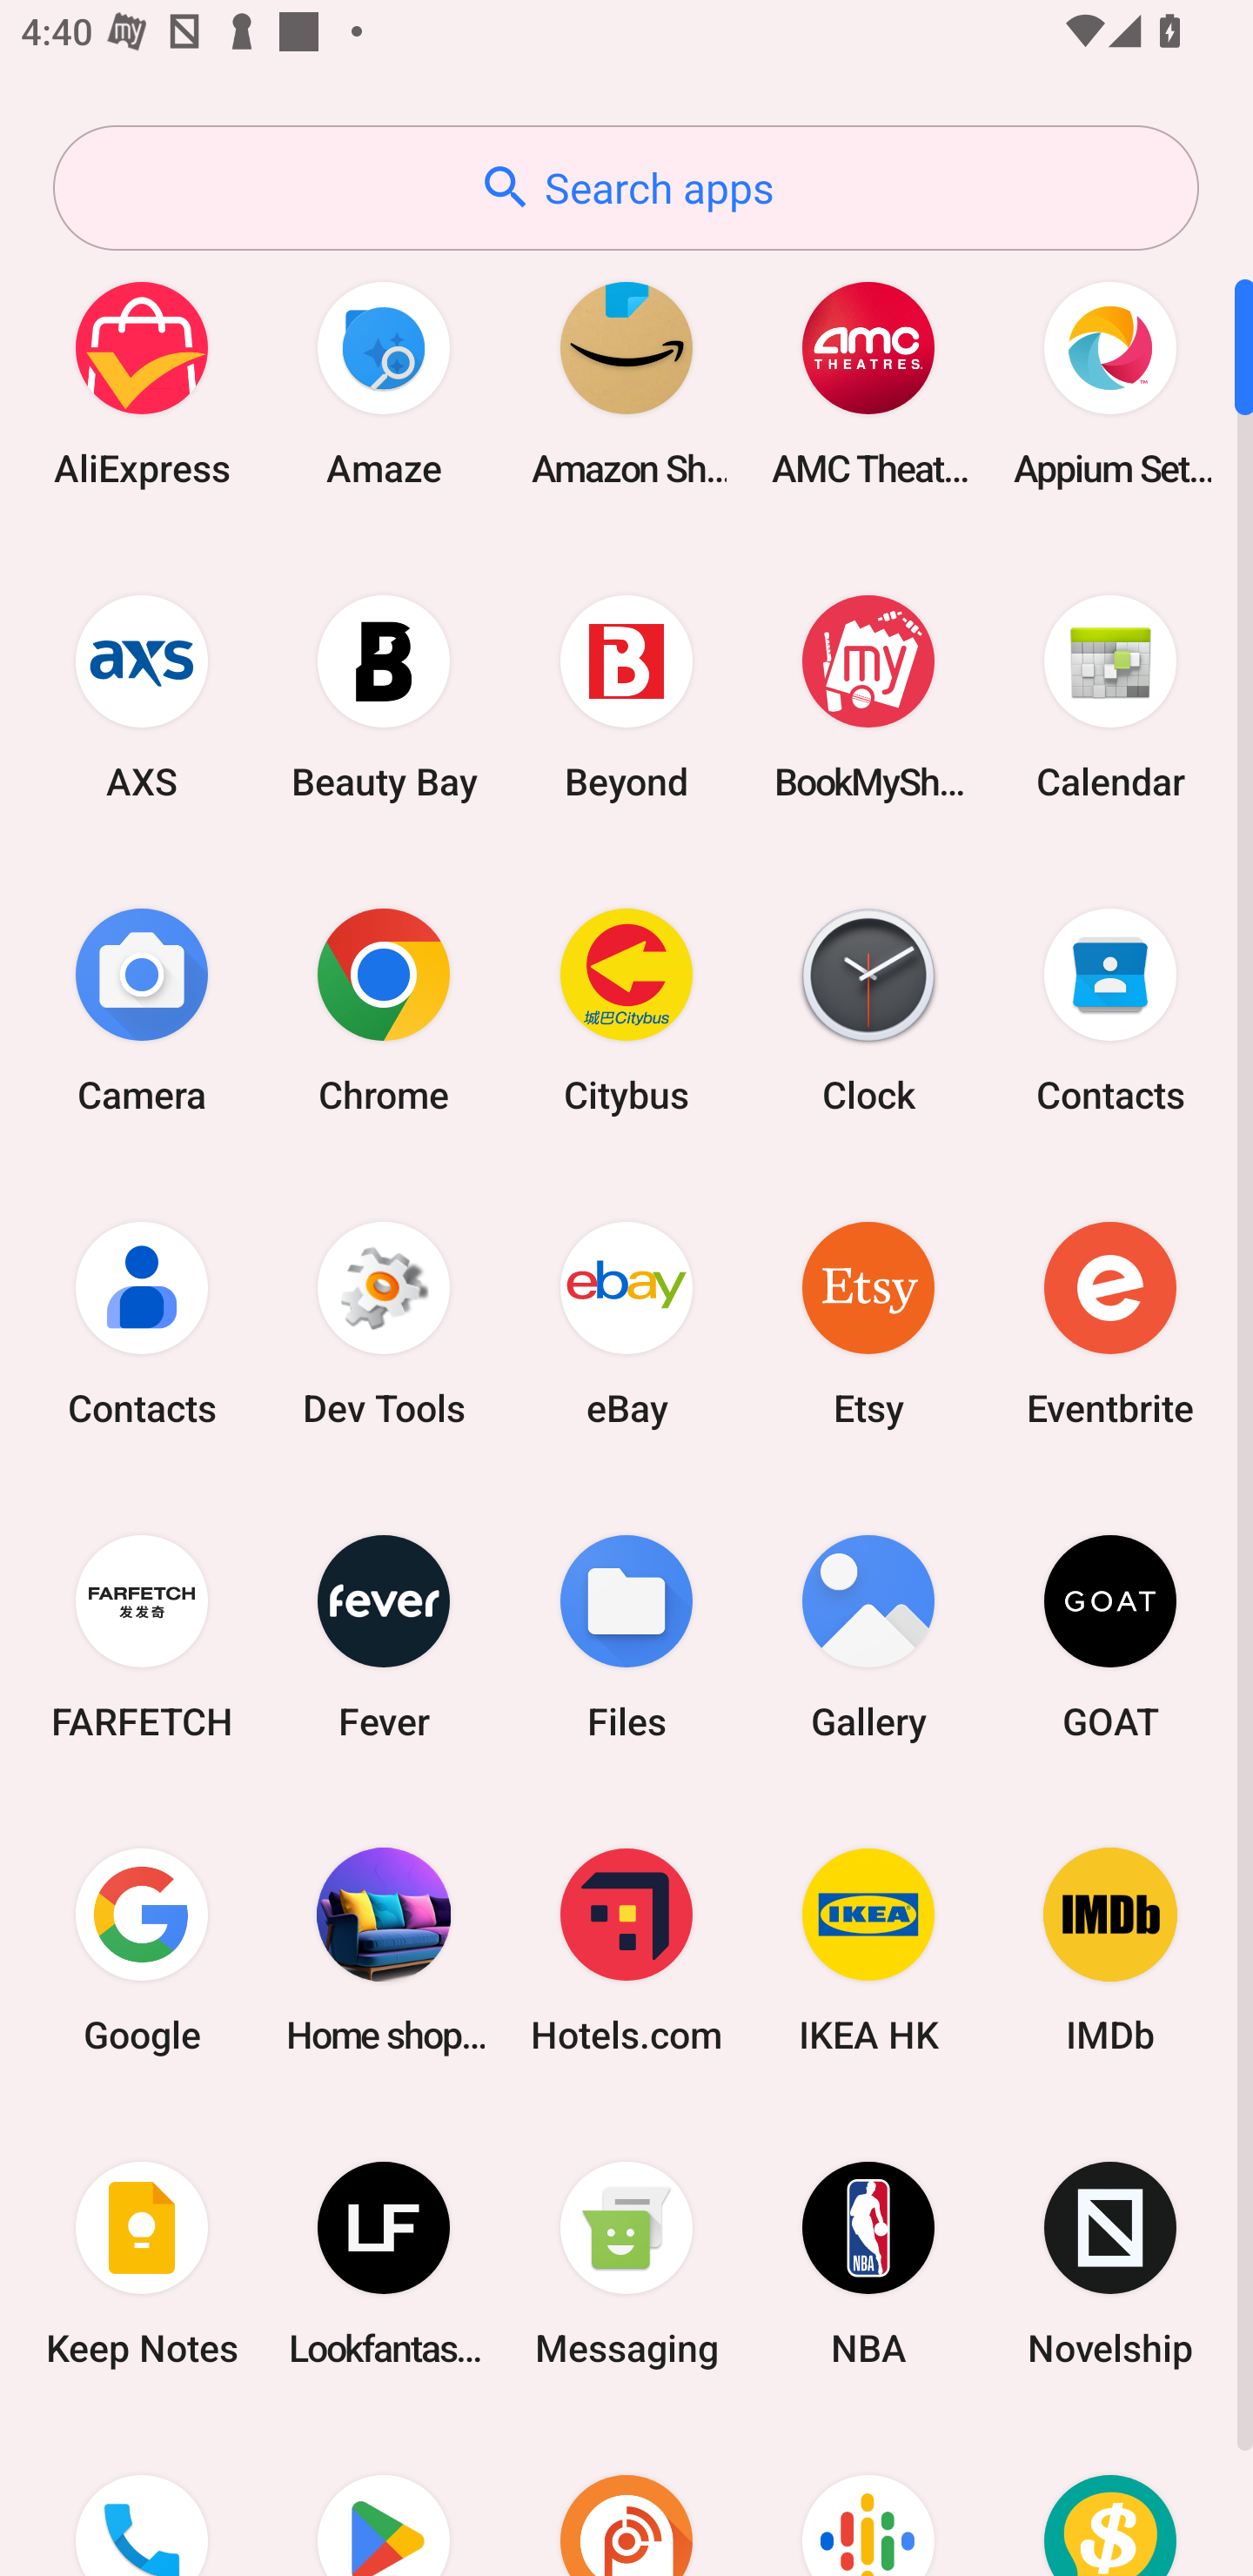  Describe the element at coordinates (1110, 696) in the screenshot. I see `Calendar` at that location.